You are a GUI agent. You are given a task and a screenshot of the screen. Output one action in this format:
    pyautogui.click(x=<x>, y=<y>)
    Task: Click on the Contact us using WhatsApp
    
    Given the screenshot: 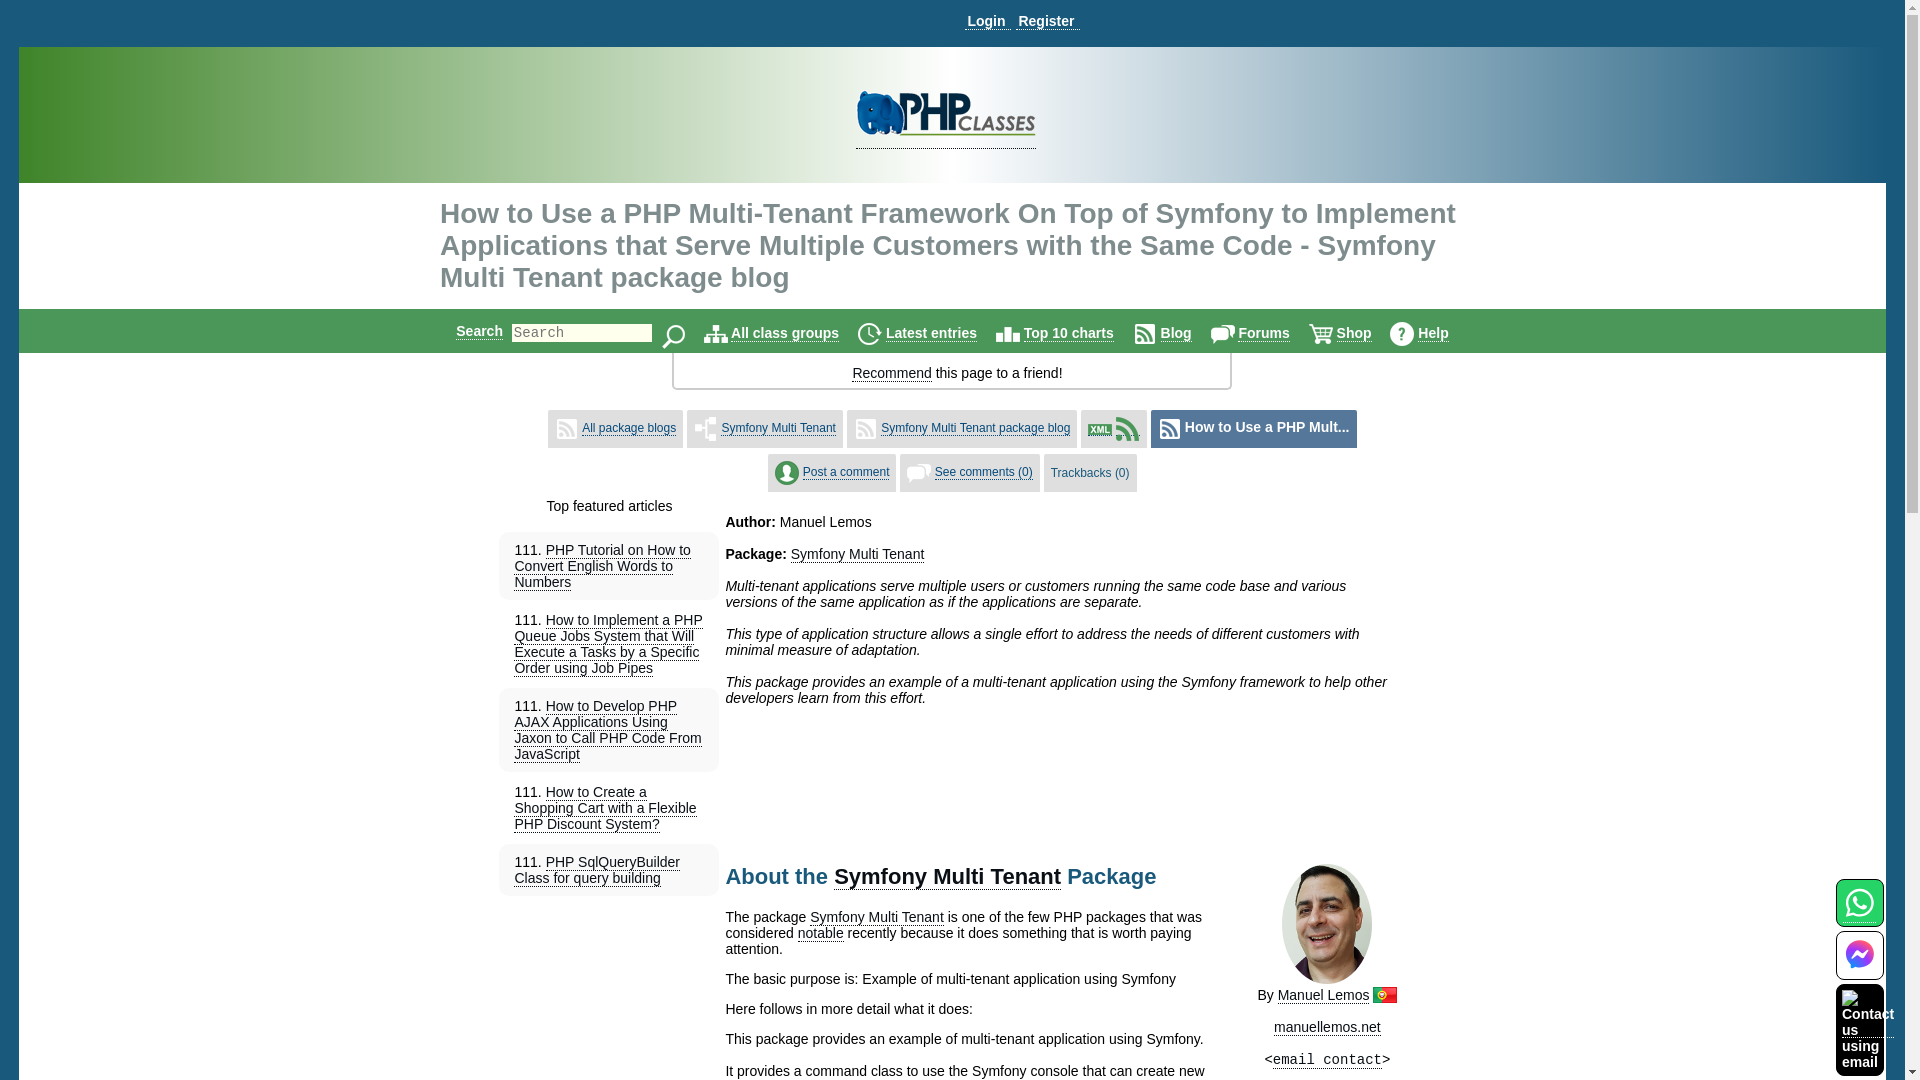 What is the action you would take?
    pyautogui.click(x=1859, y=914)
    